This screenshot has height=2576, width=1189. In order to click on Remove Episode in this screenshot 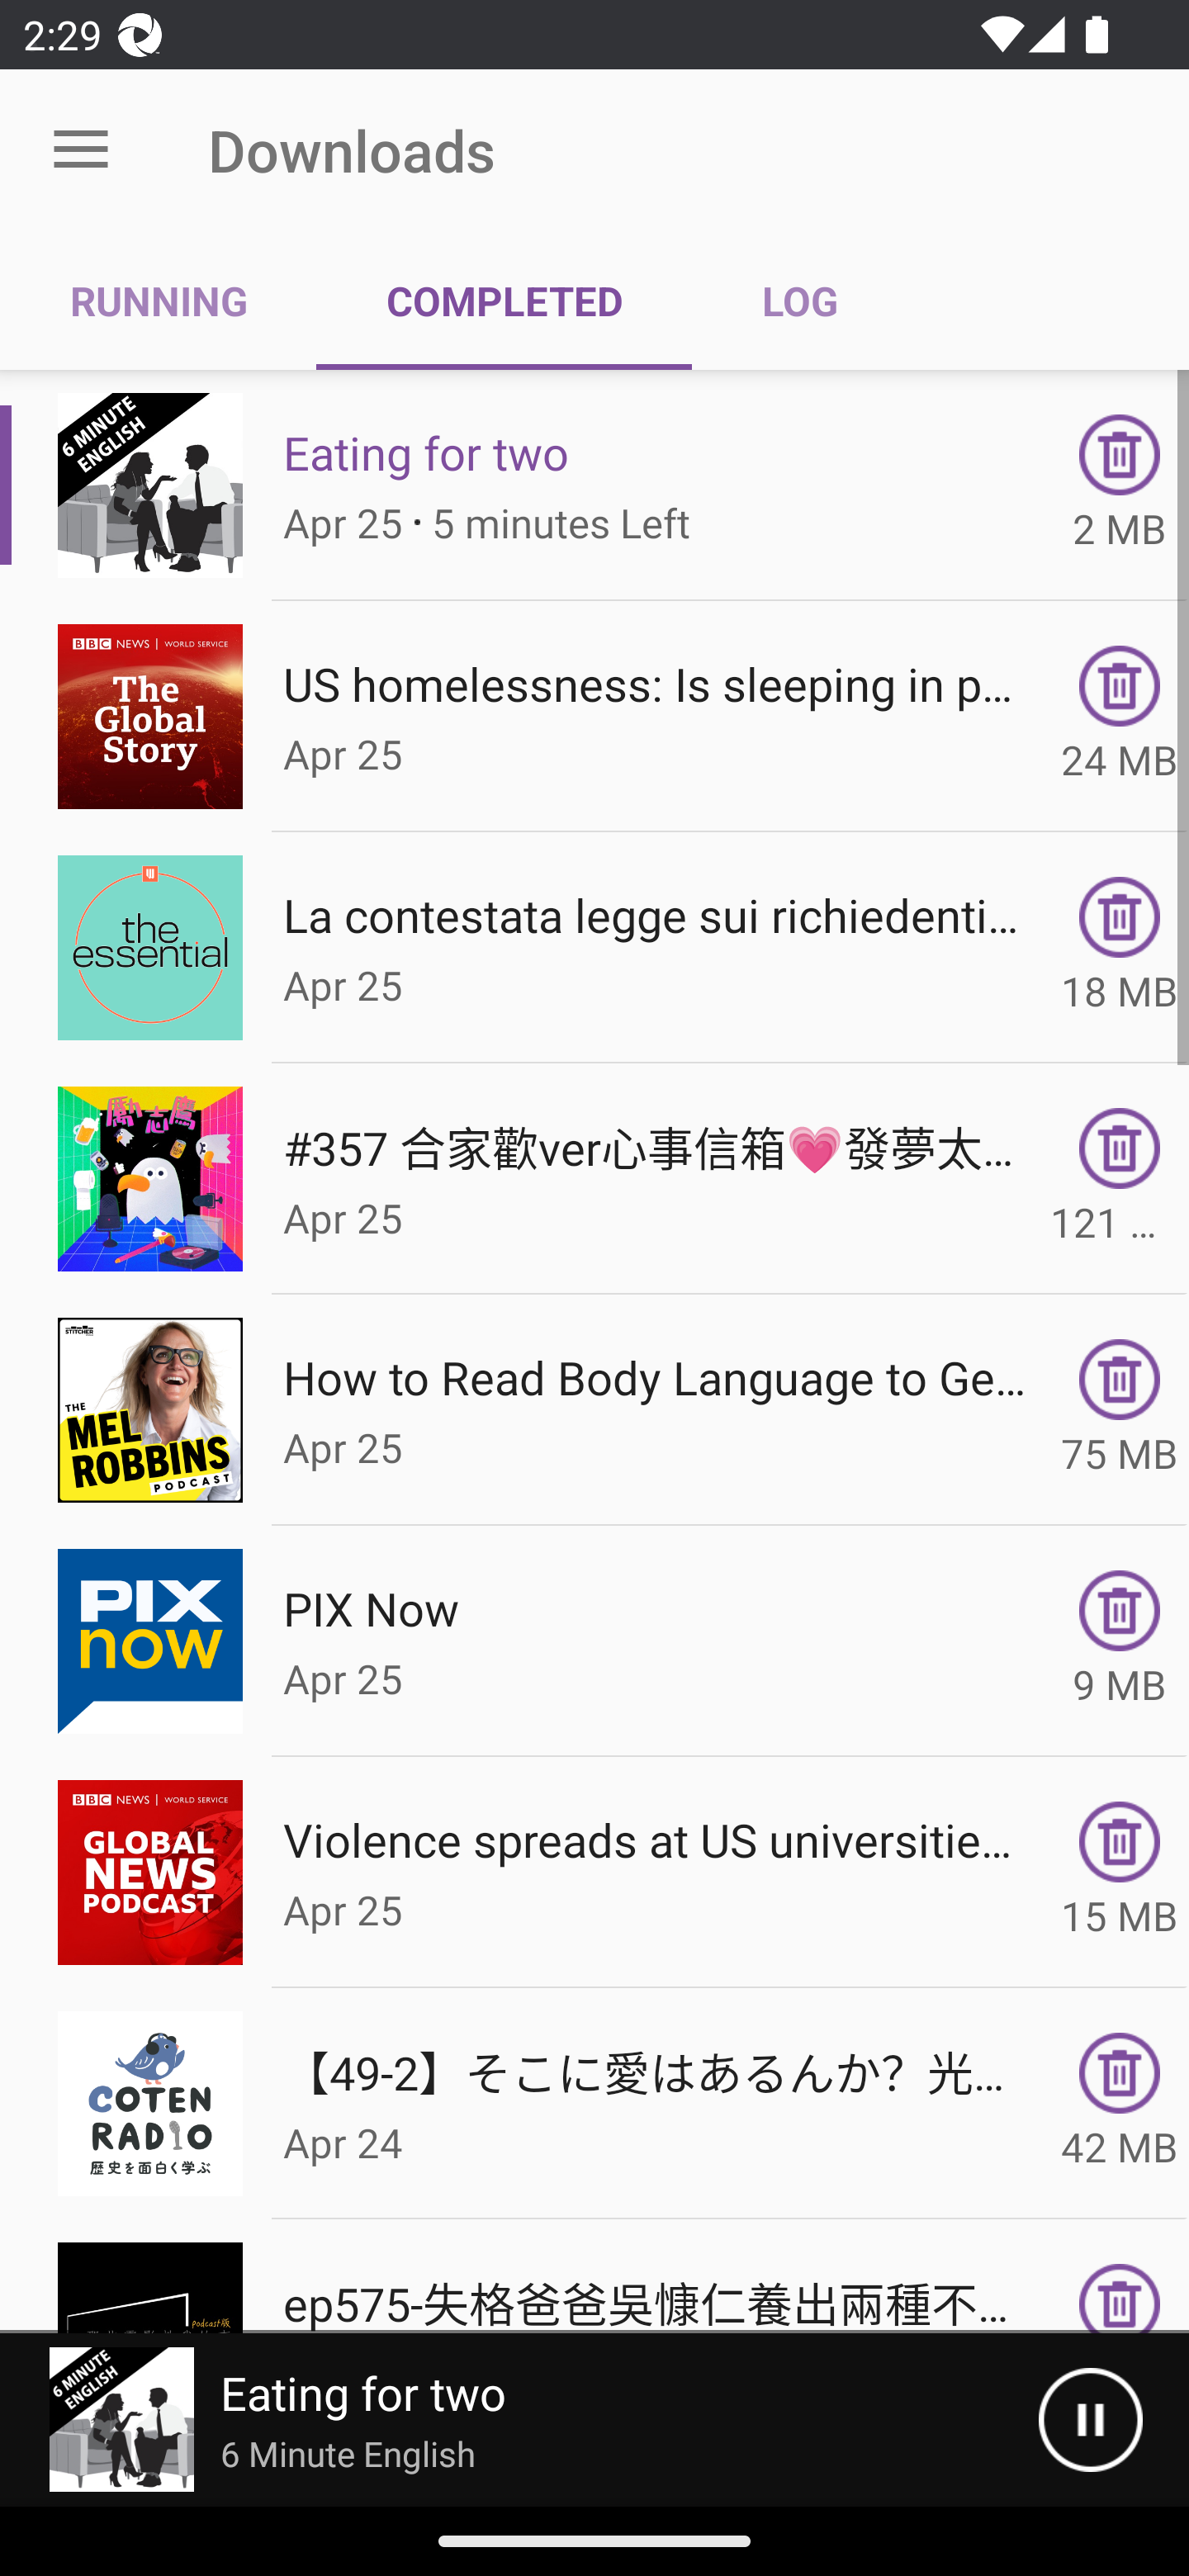, I will do `click(1120, 2299)`.